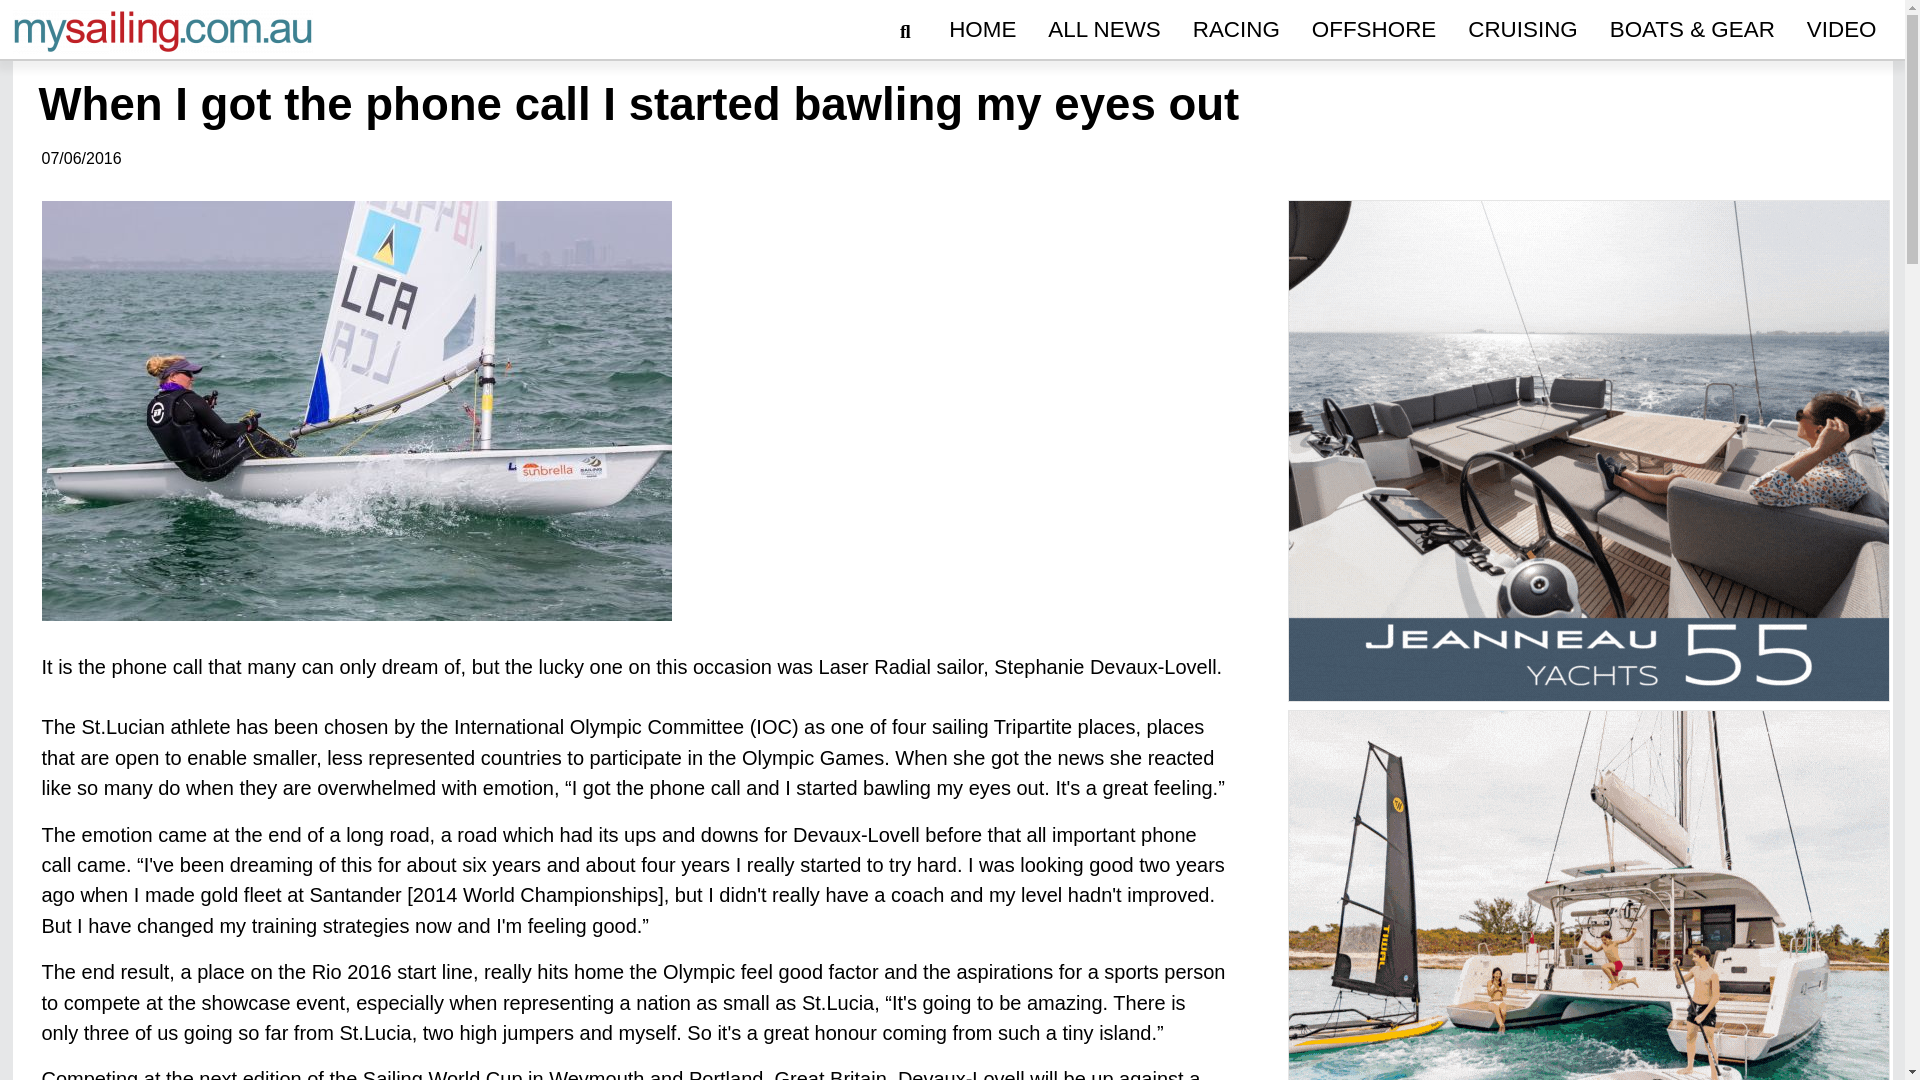 This screenshot has height=1080, width=1920. Describe the element at coordinates (1104, 30) in the screenshot. I see `ALL NEWS` at that location.